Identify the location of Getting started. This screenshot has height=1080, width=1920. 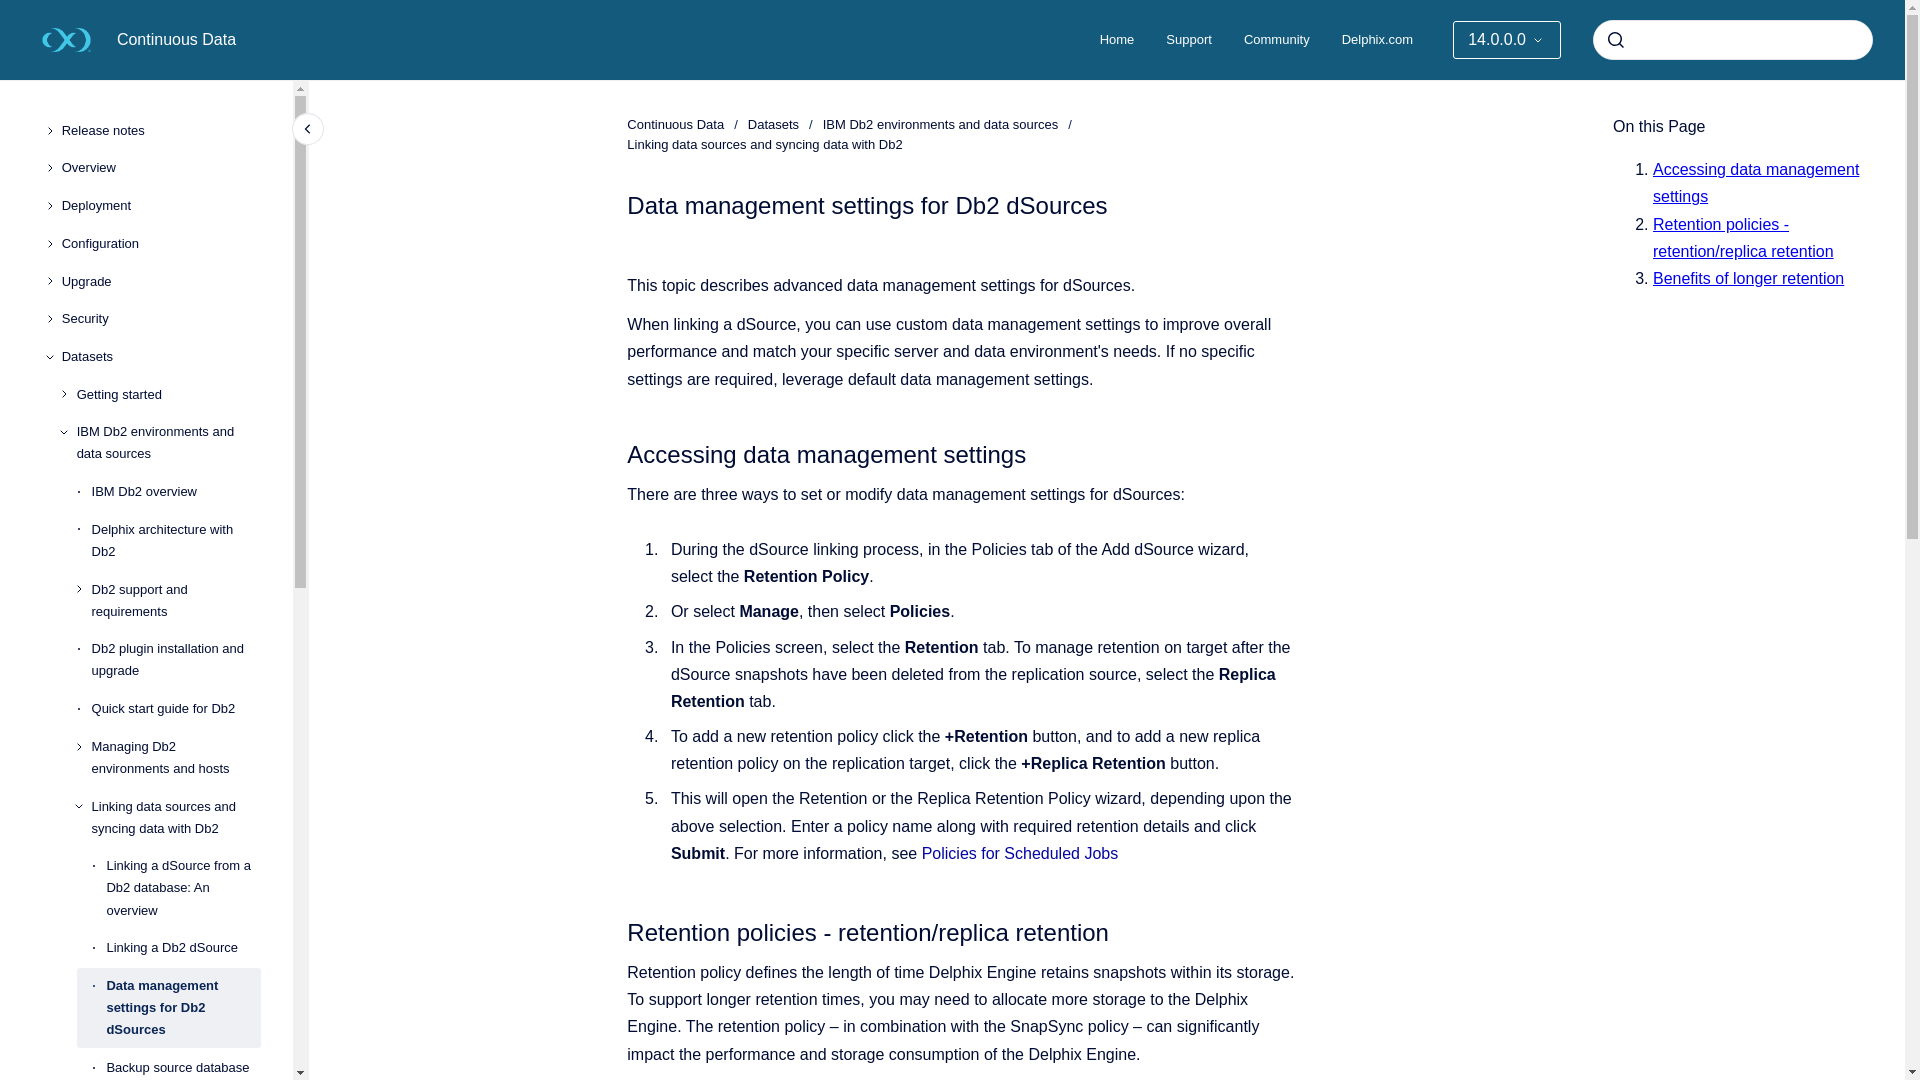
(168, 394).